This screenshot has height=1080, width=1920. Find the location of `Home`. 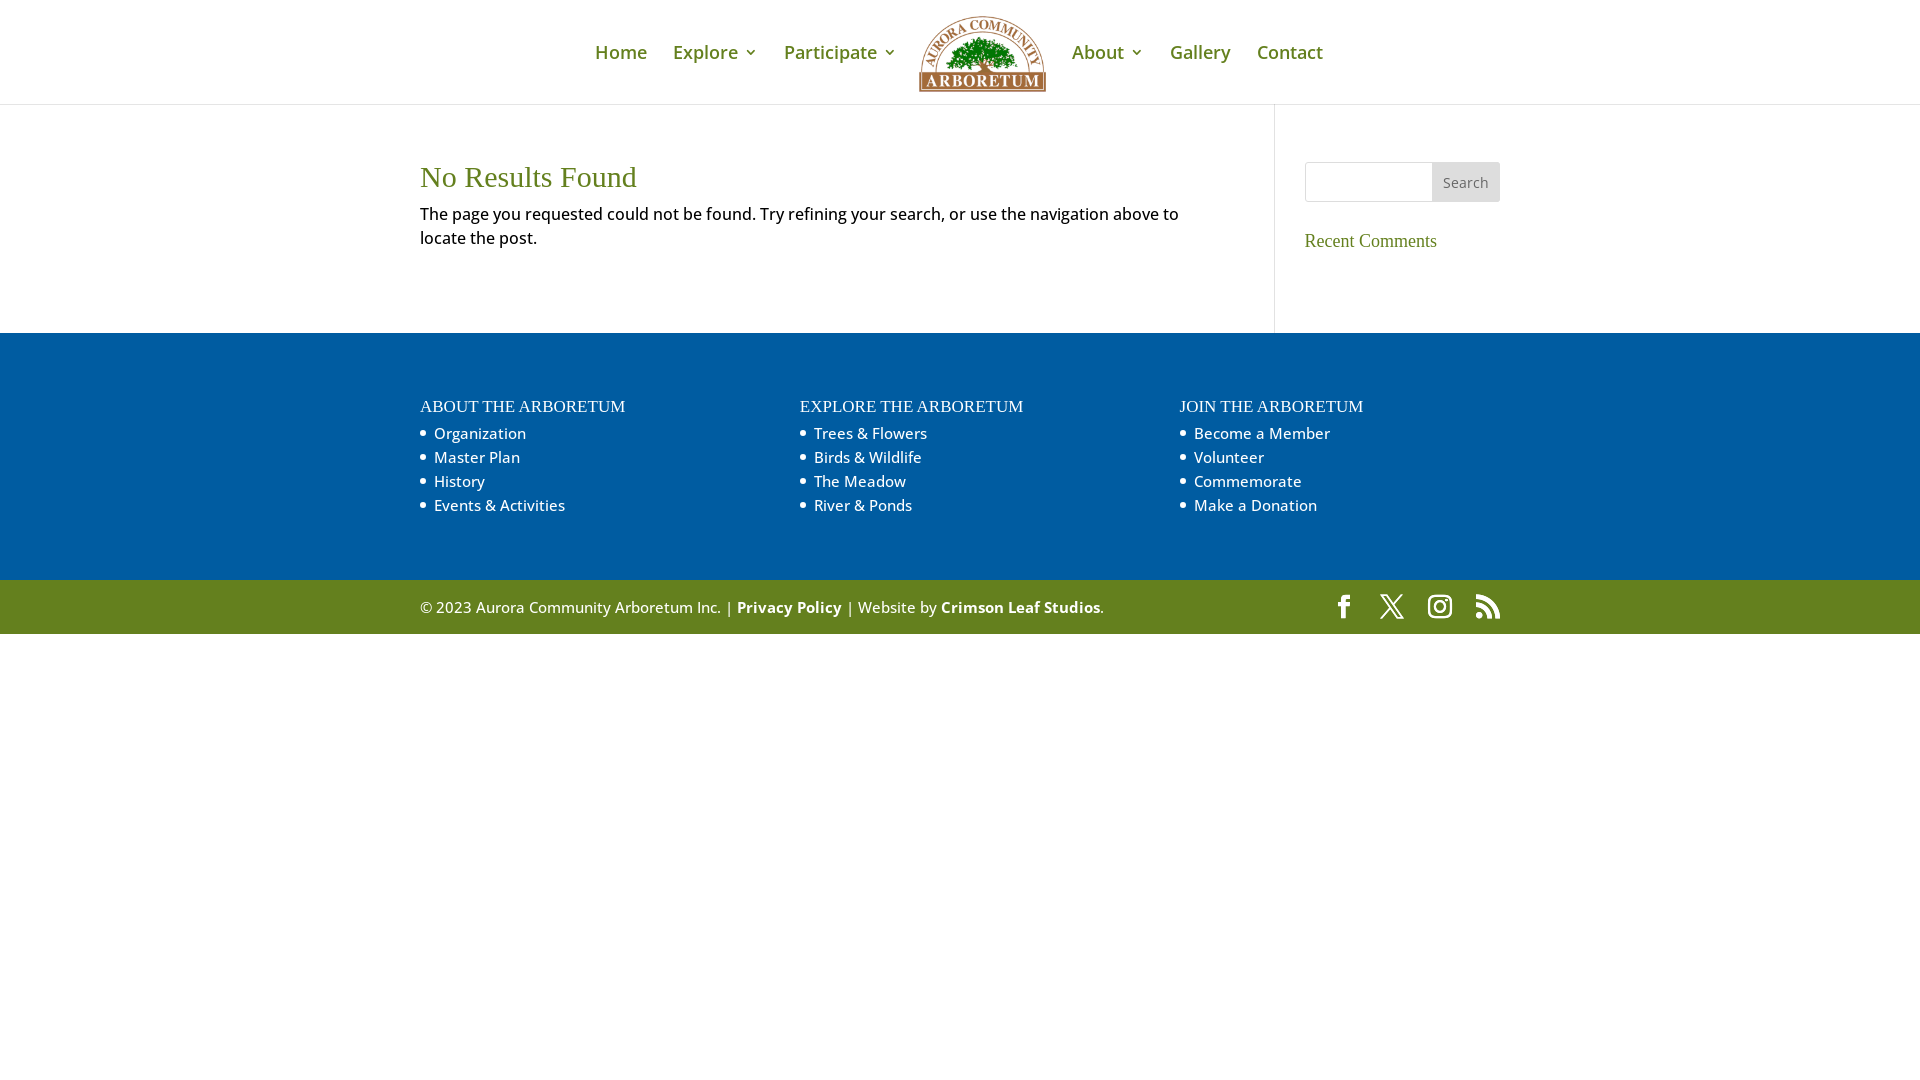

Home is located at coordinates (621, 74).